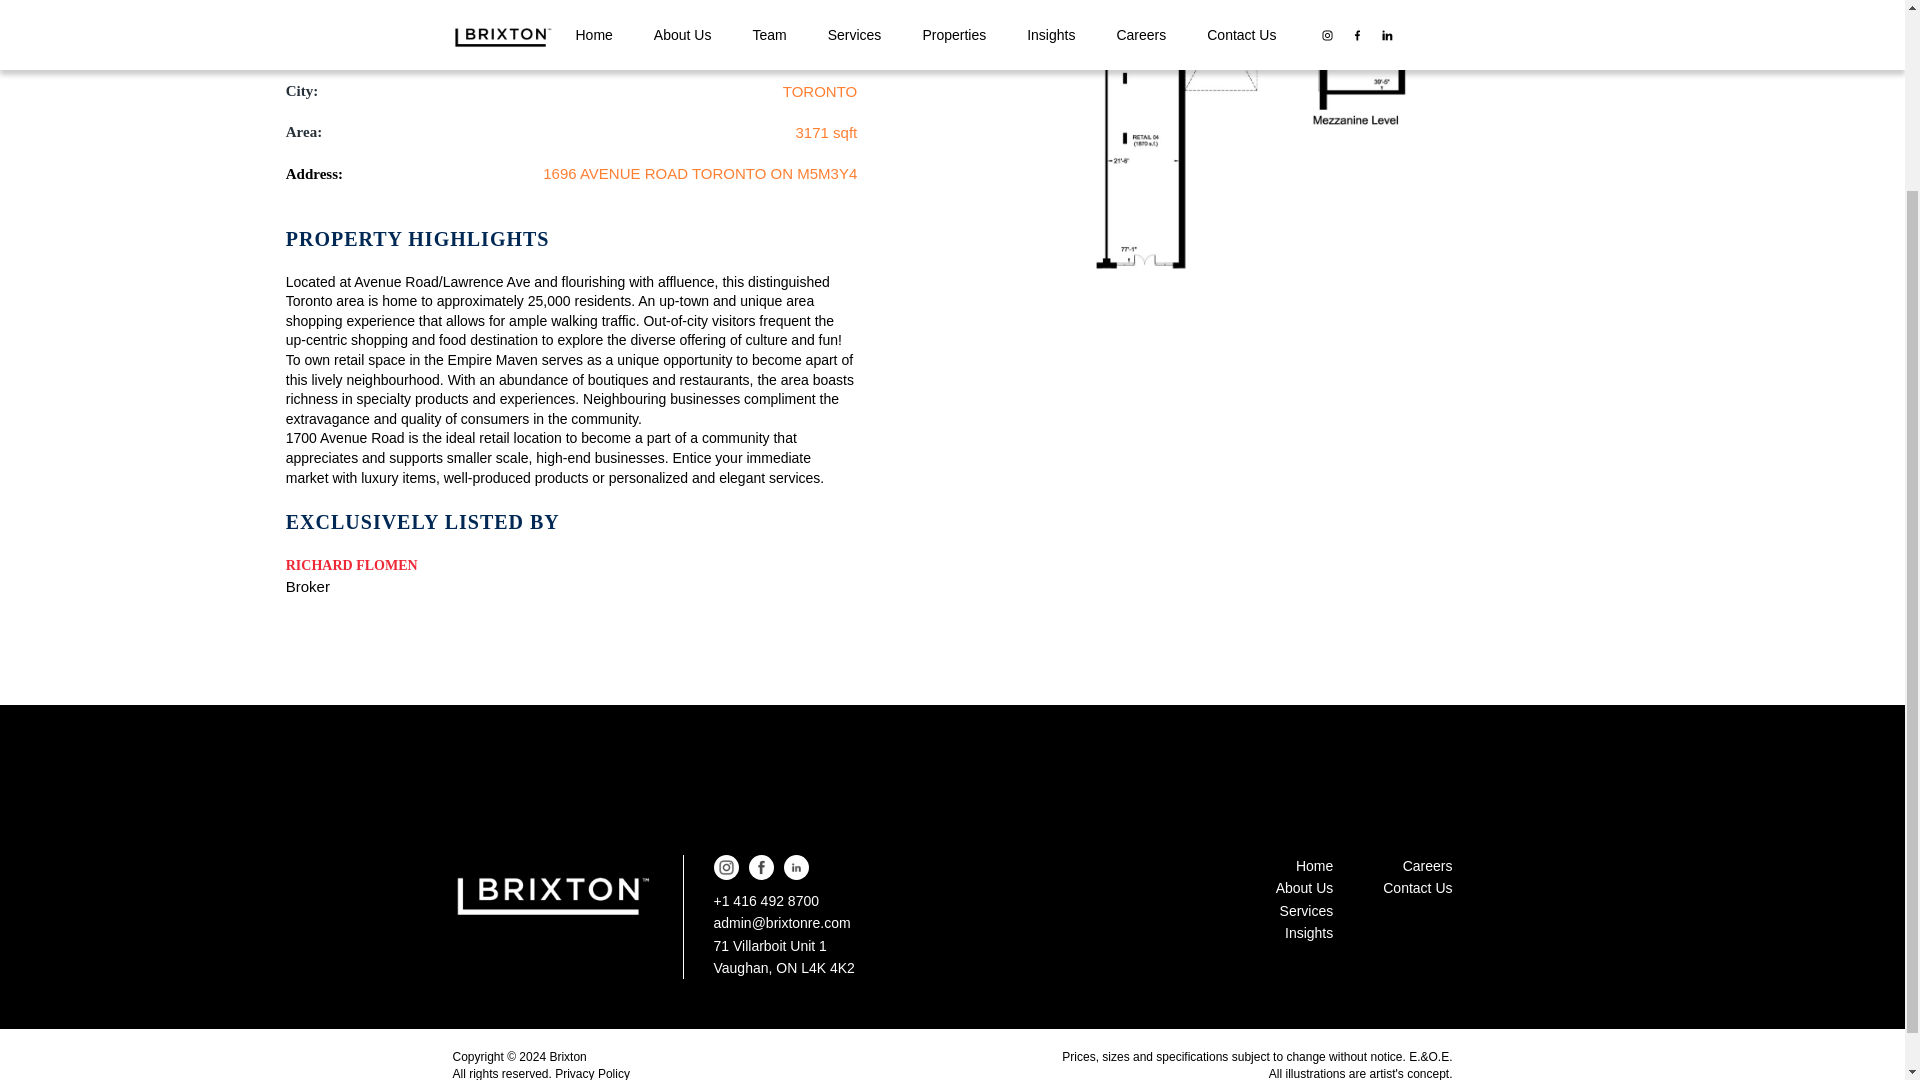 Image resolution: width=1920 pixels, height=1080 pixels. What do you see at coordinates (352, 565) in the screenshot?
I see `RICHARD FLOMEN` at bounding box center [352, 565].